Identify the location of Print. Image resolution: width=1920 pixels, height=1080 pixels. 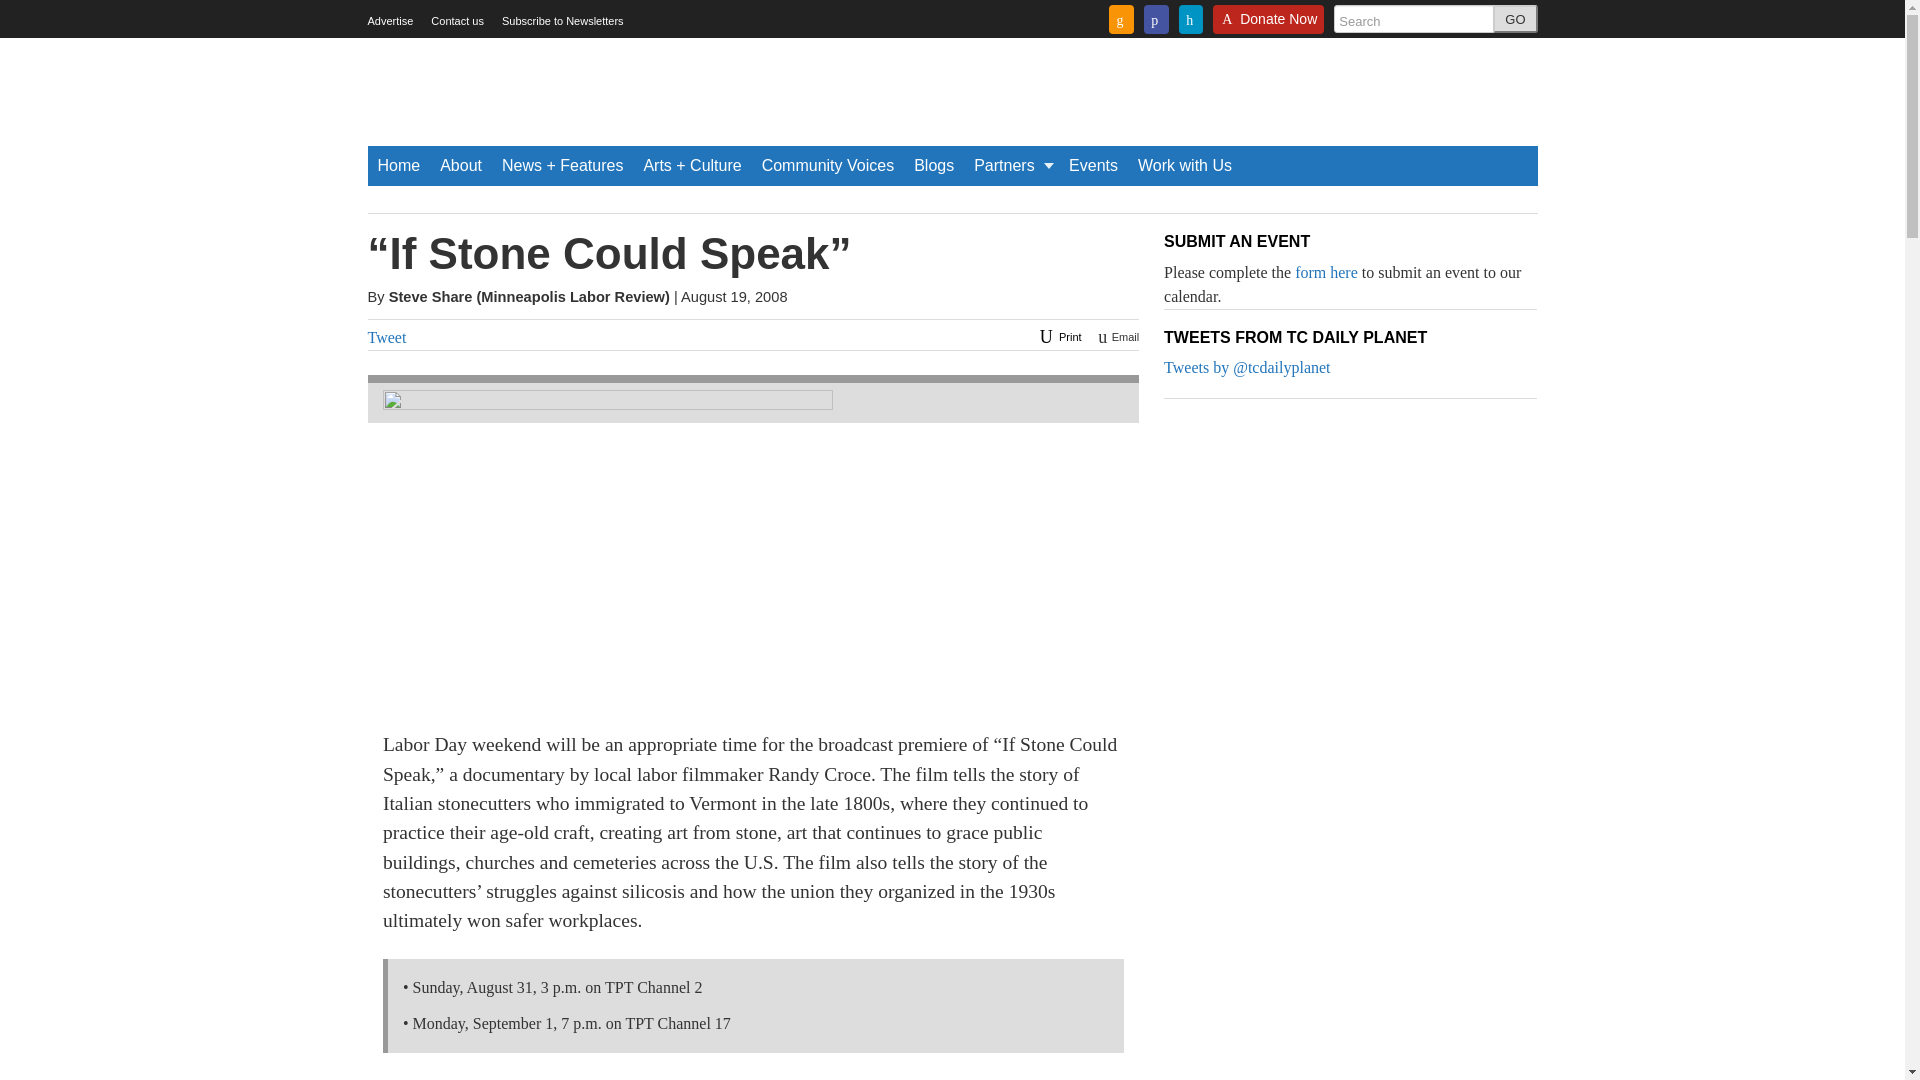
(1057, 336).